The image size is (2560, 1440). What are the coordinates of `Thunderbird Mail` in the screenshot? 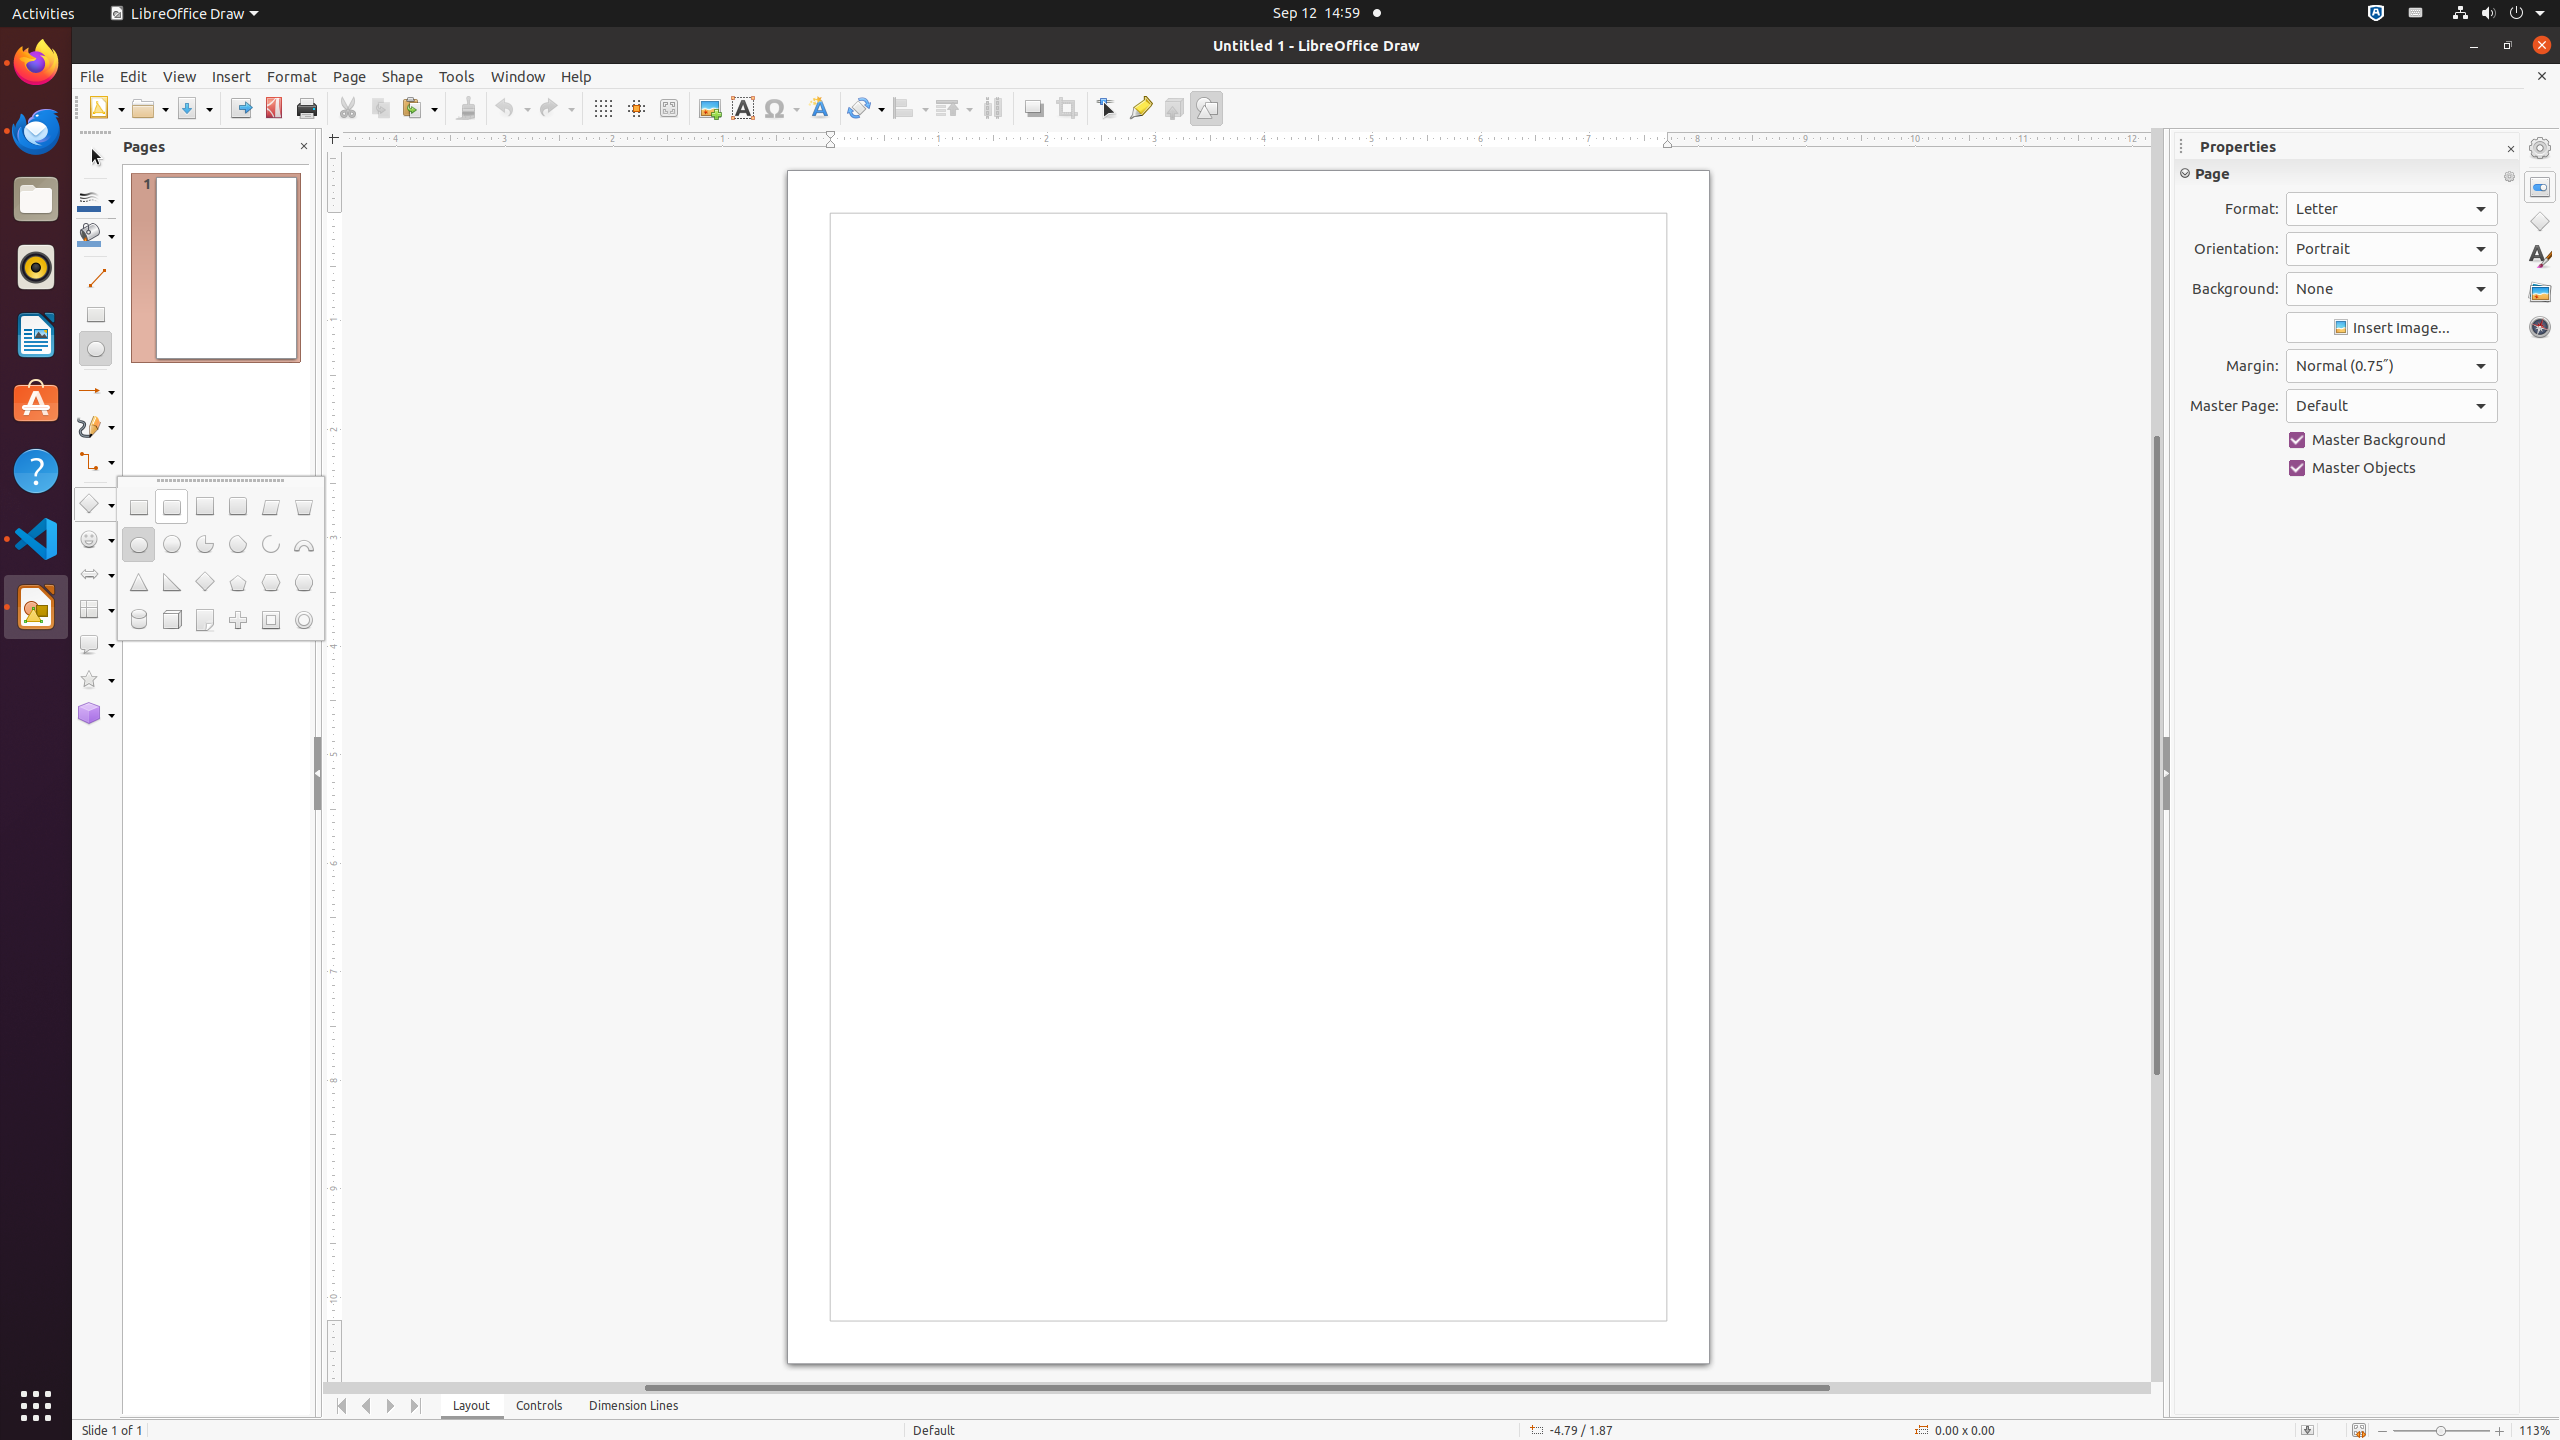 It's located at (36, 131).